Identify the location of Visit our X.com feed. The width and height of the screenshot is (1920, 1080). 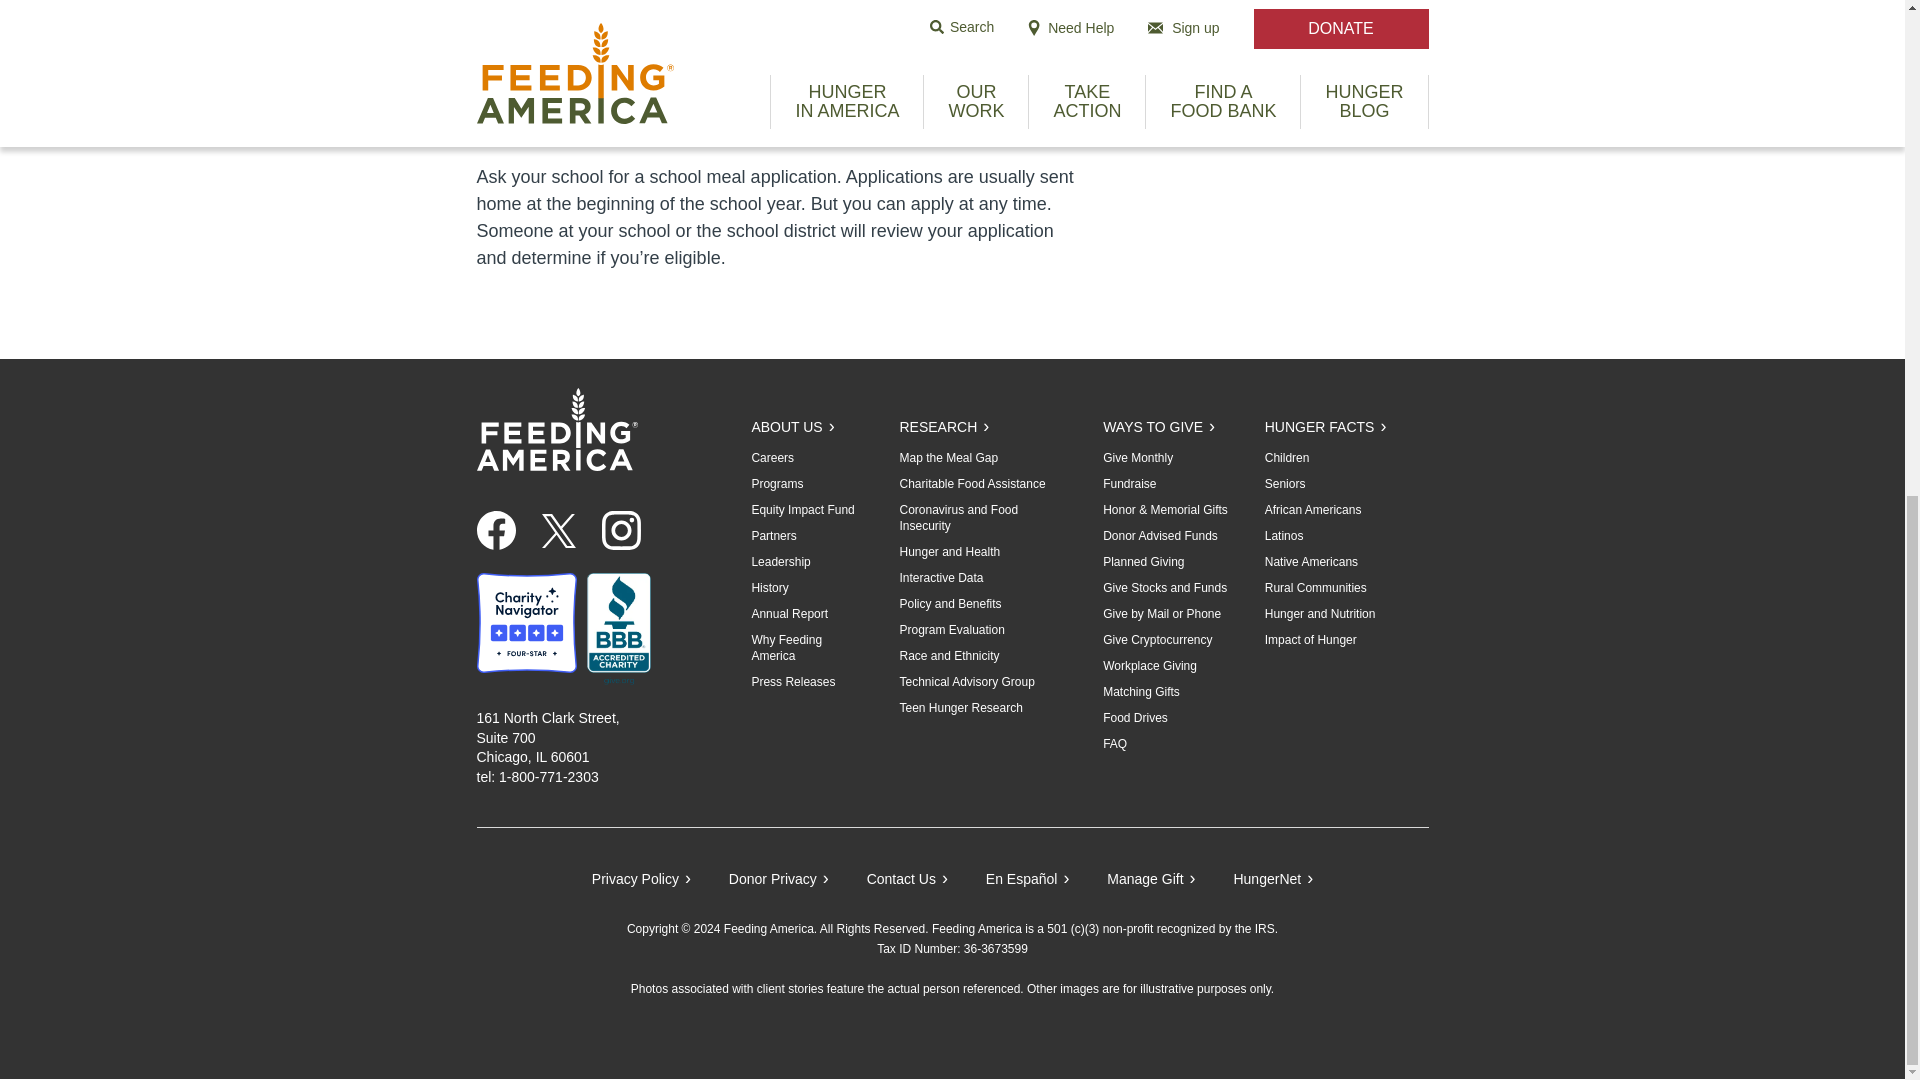
(558, 530).